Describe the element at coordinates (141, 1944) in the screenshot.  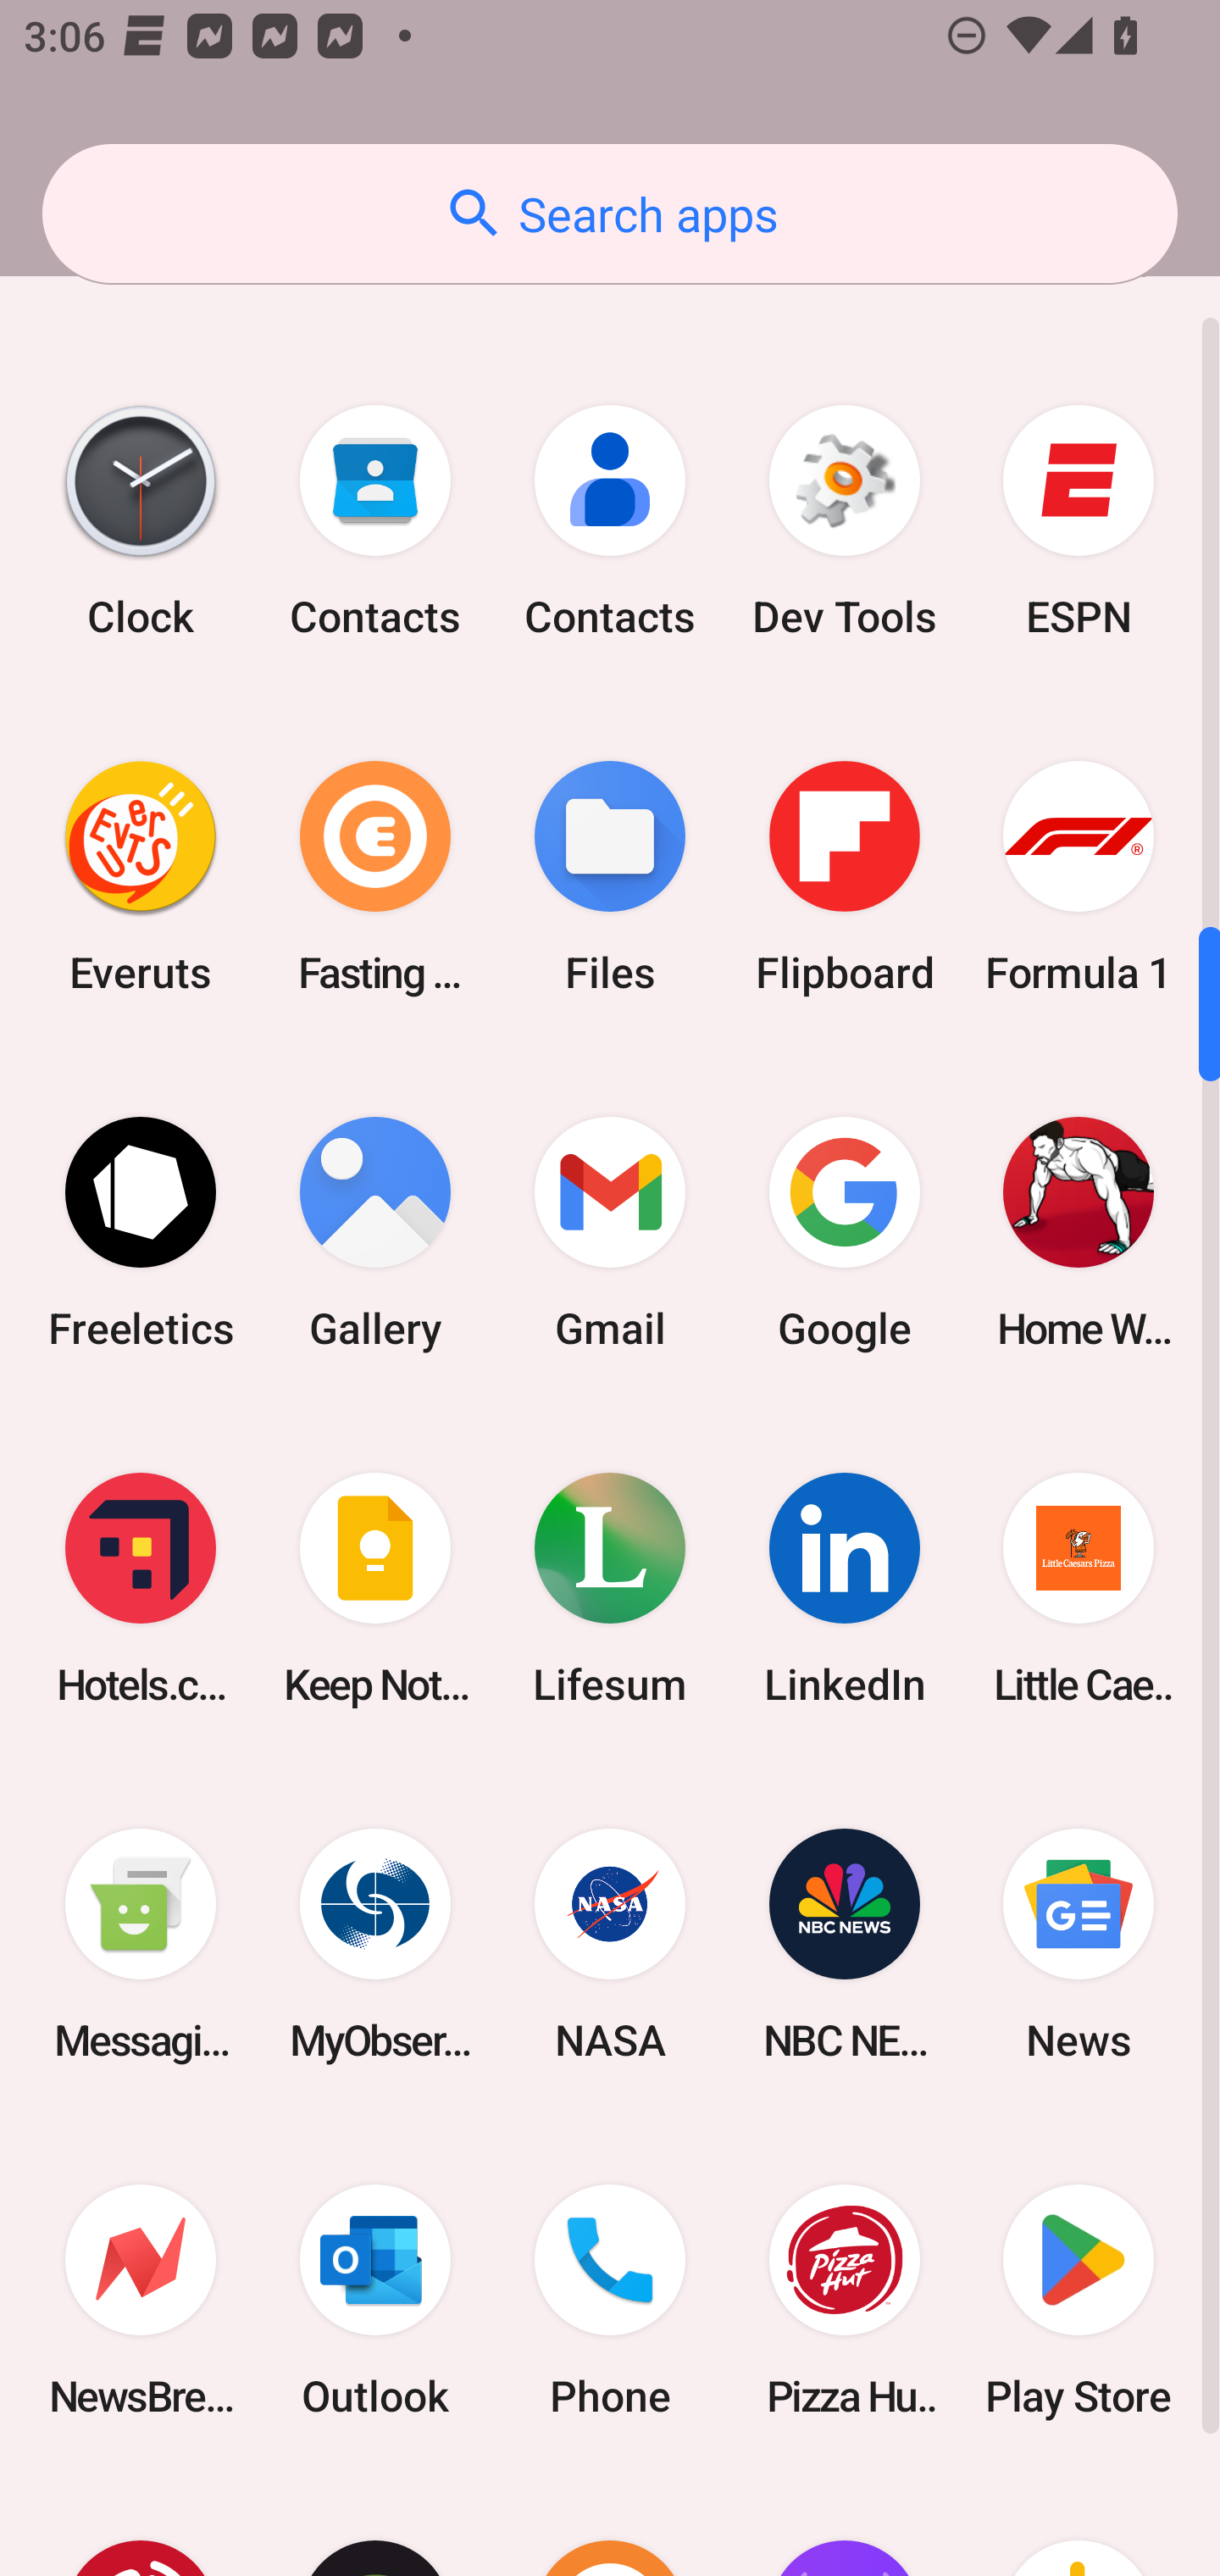
I see `Messaging` at that location.